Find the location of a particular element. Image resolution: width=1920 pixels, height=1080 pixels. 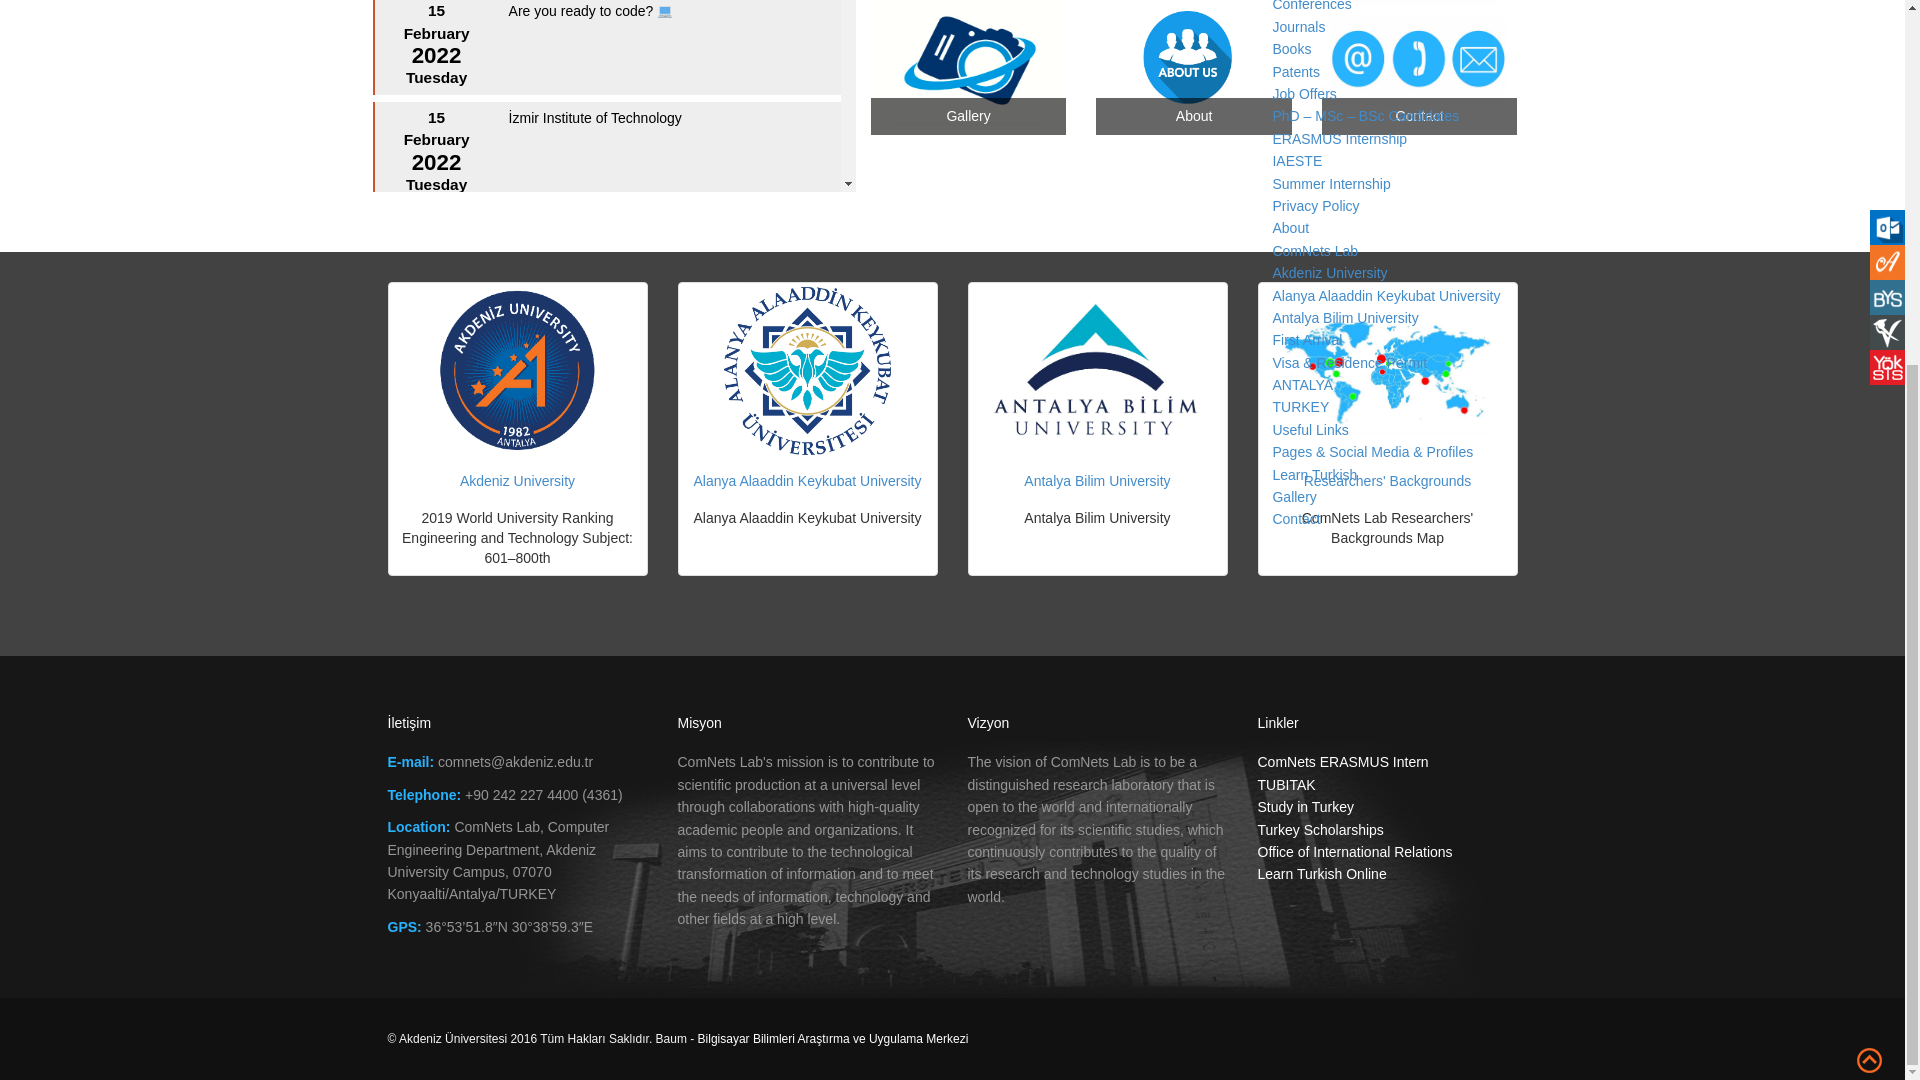

Akdeniz University is located at coordinates (1328, 272).